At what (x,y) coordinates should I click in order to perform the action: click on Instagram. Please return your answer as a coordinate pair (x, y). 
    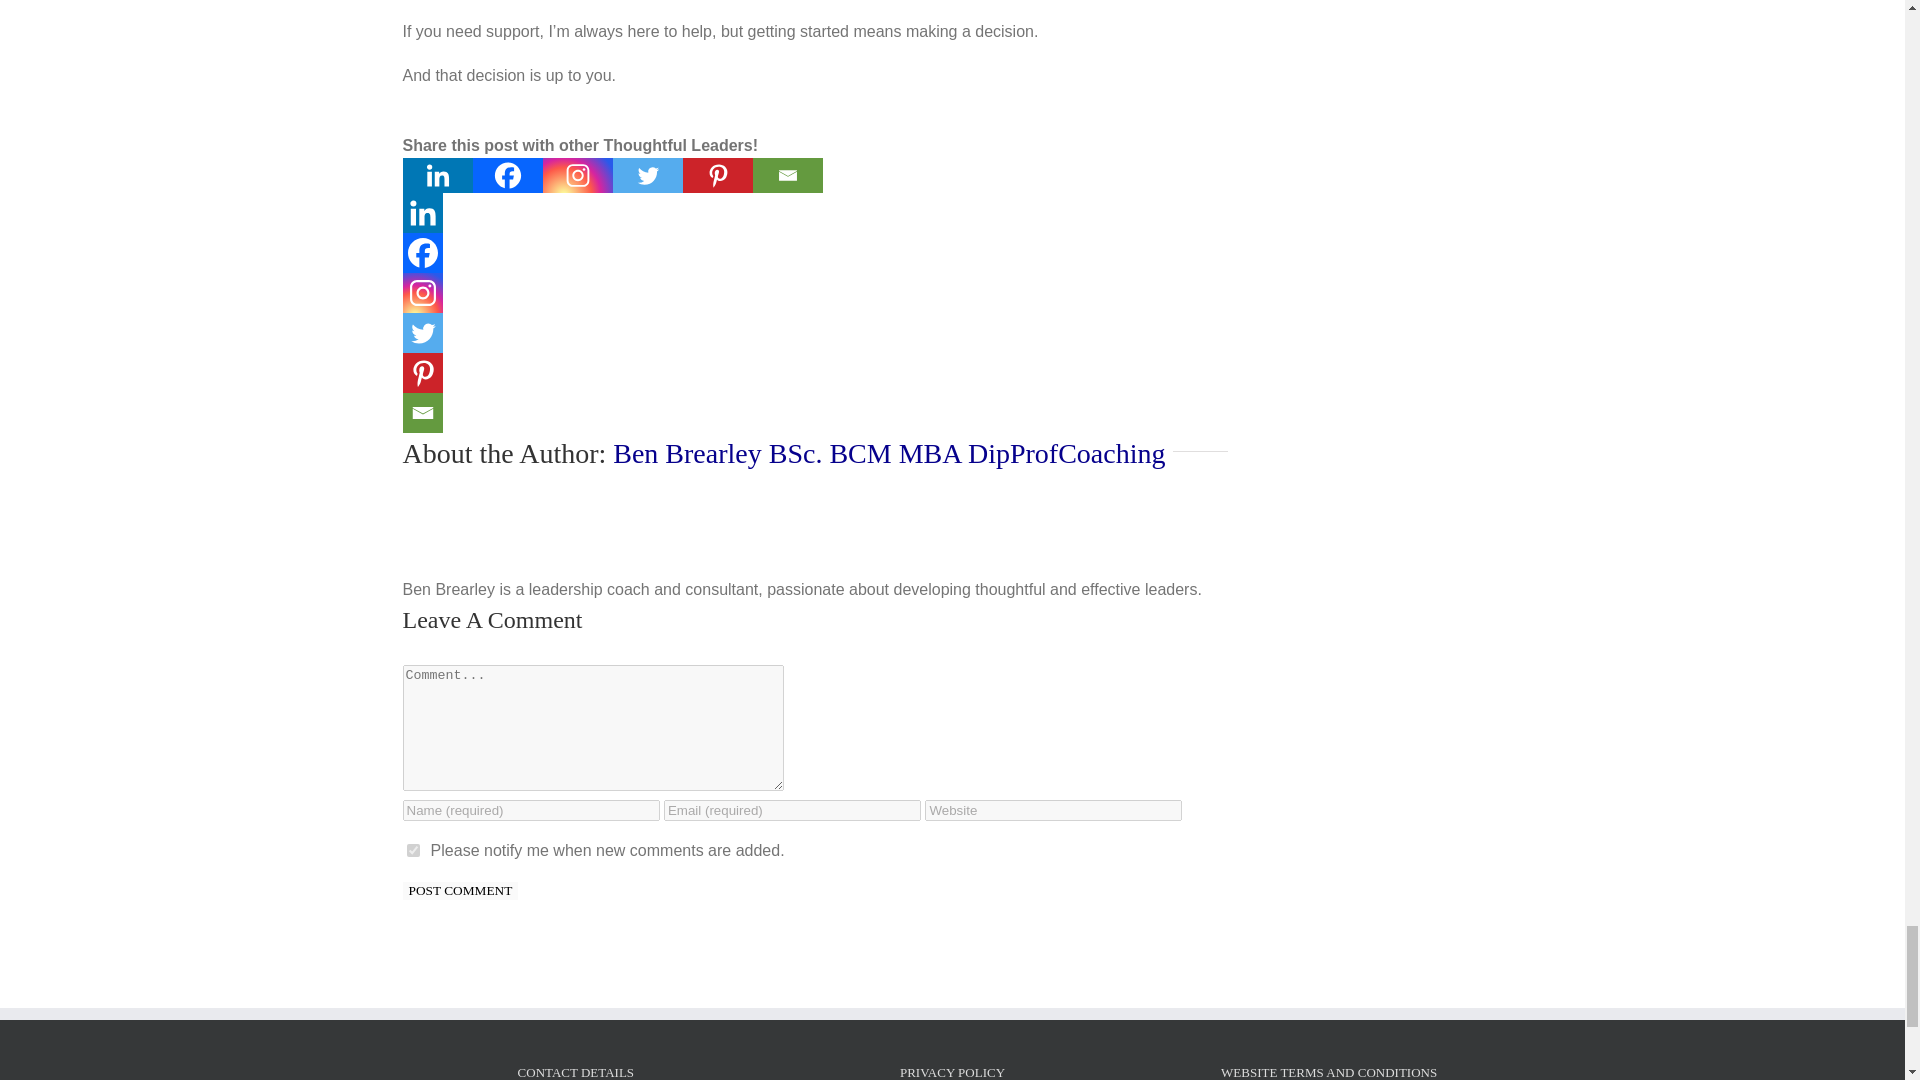
    Looking at the image, I should click on (576, 175).